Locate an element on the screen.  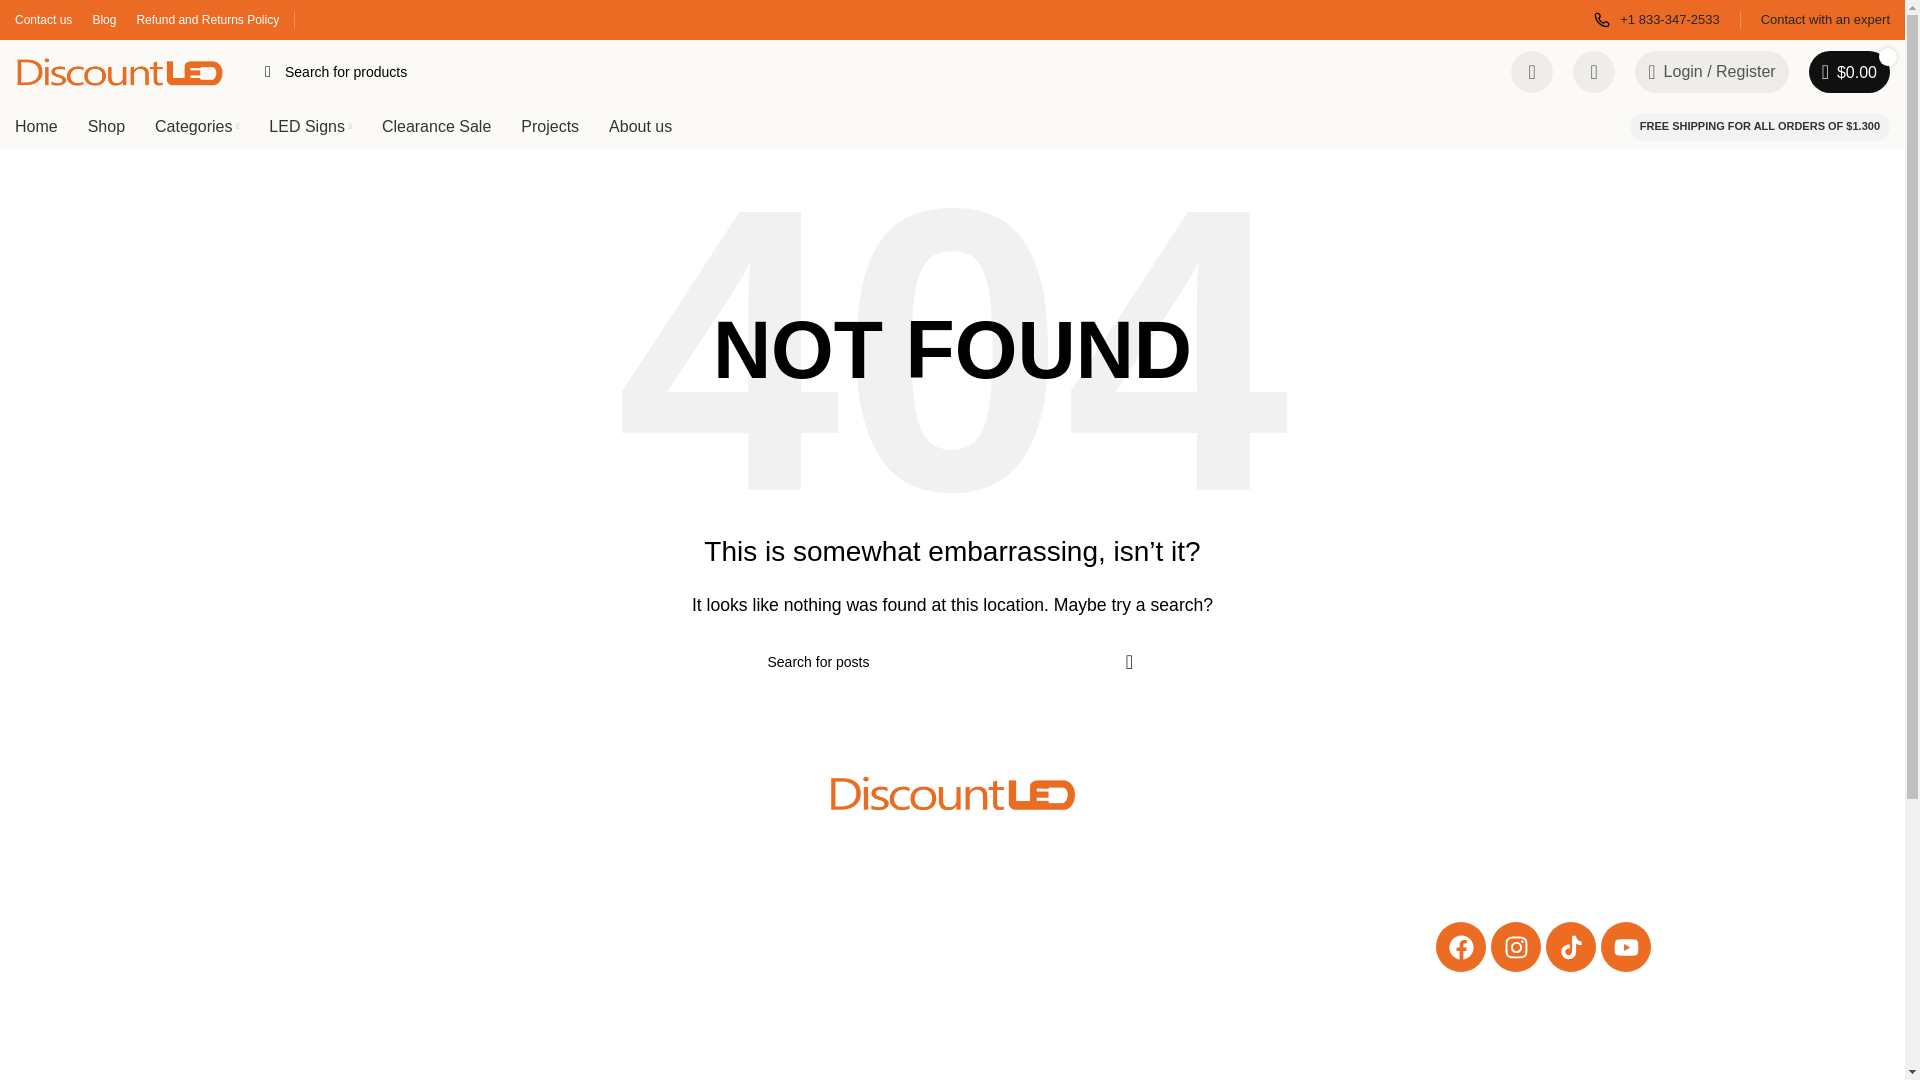
Home is located at coordinates (36, 125).